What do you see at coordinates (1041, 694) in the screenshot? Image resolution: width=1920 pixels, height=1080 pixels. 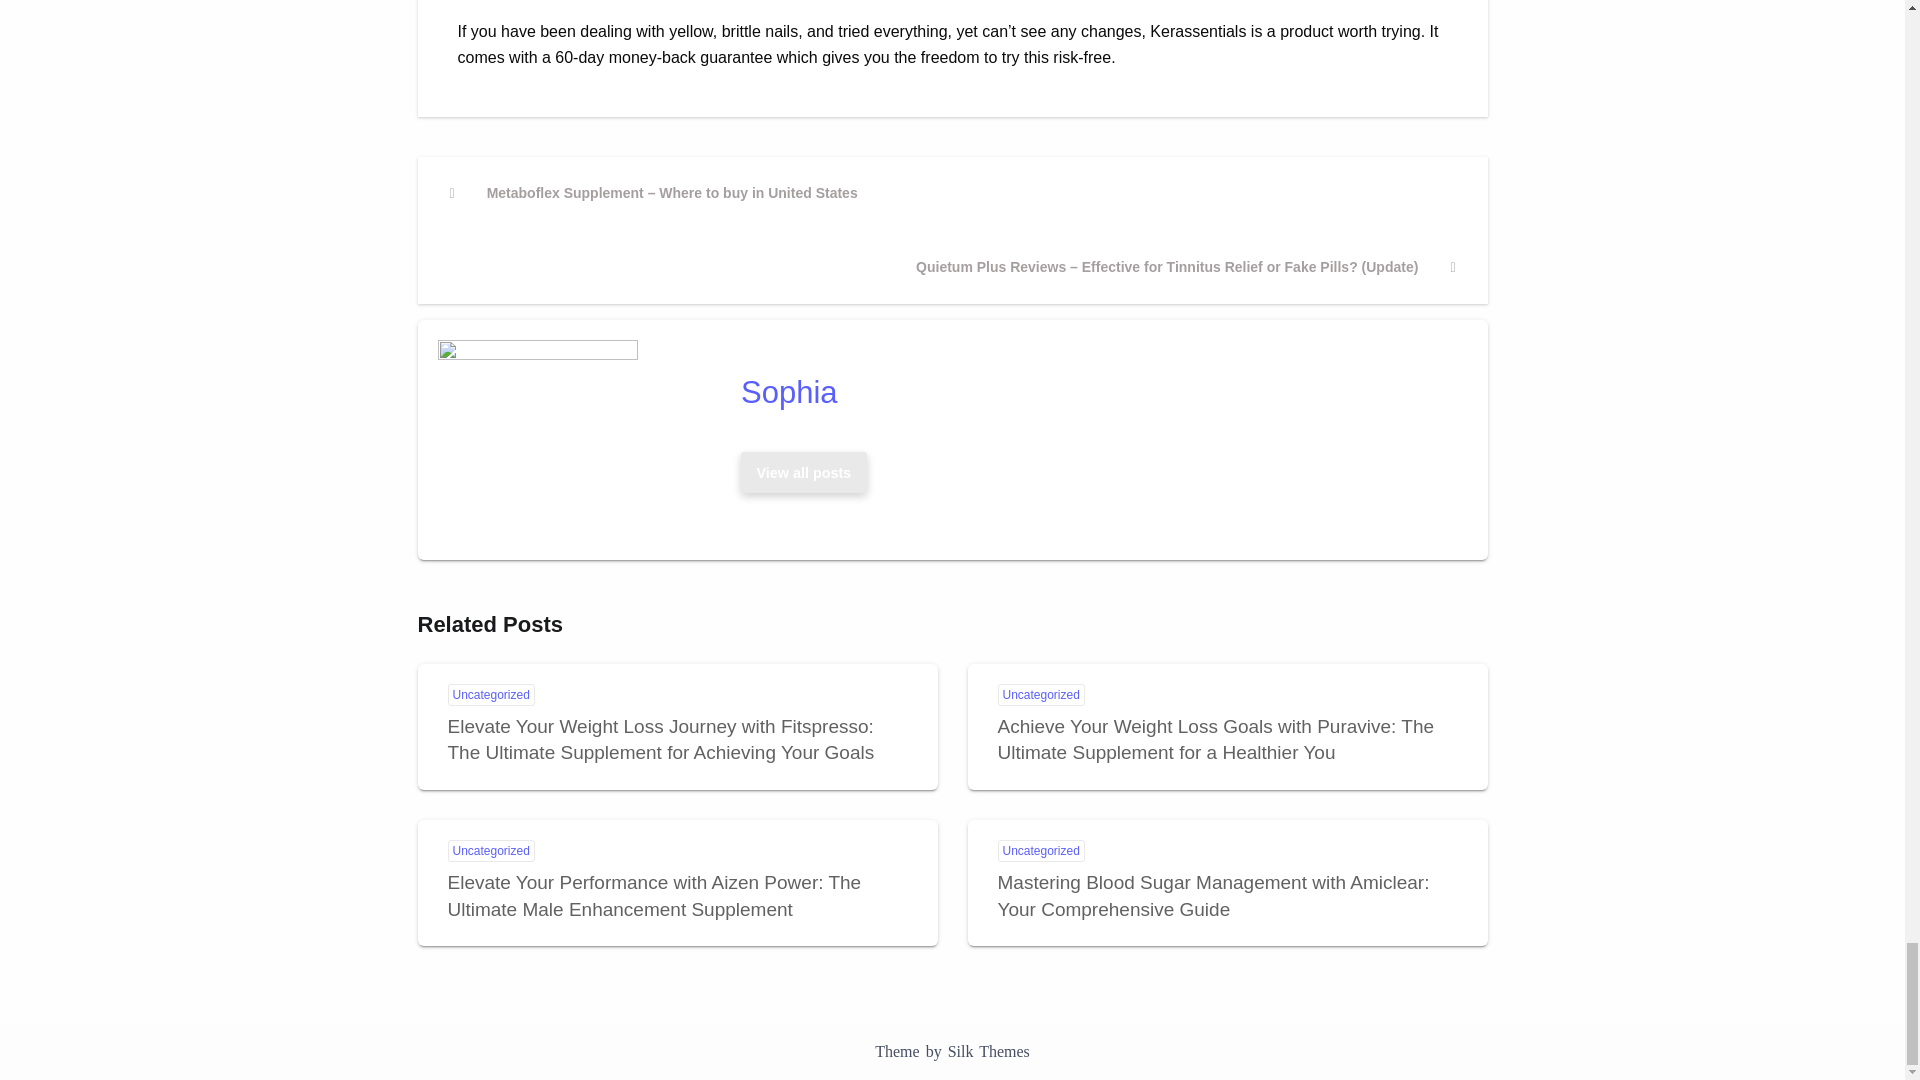 I see `Uncategorized` at bounding box center [1041, 694].